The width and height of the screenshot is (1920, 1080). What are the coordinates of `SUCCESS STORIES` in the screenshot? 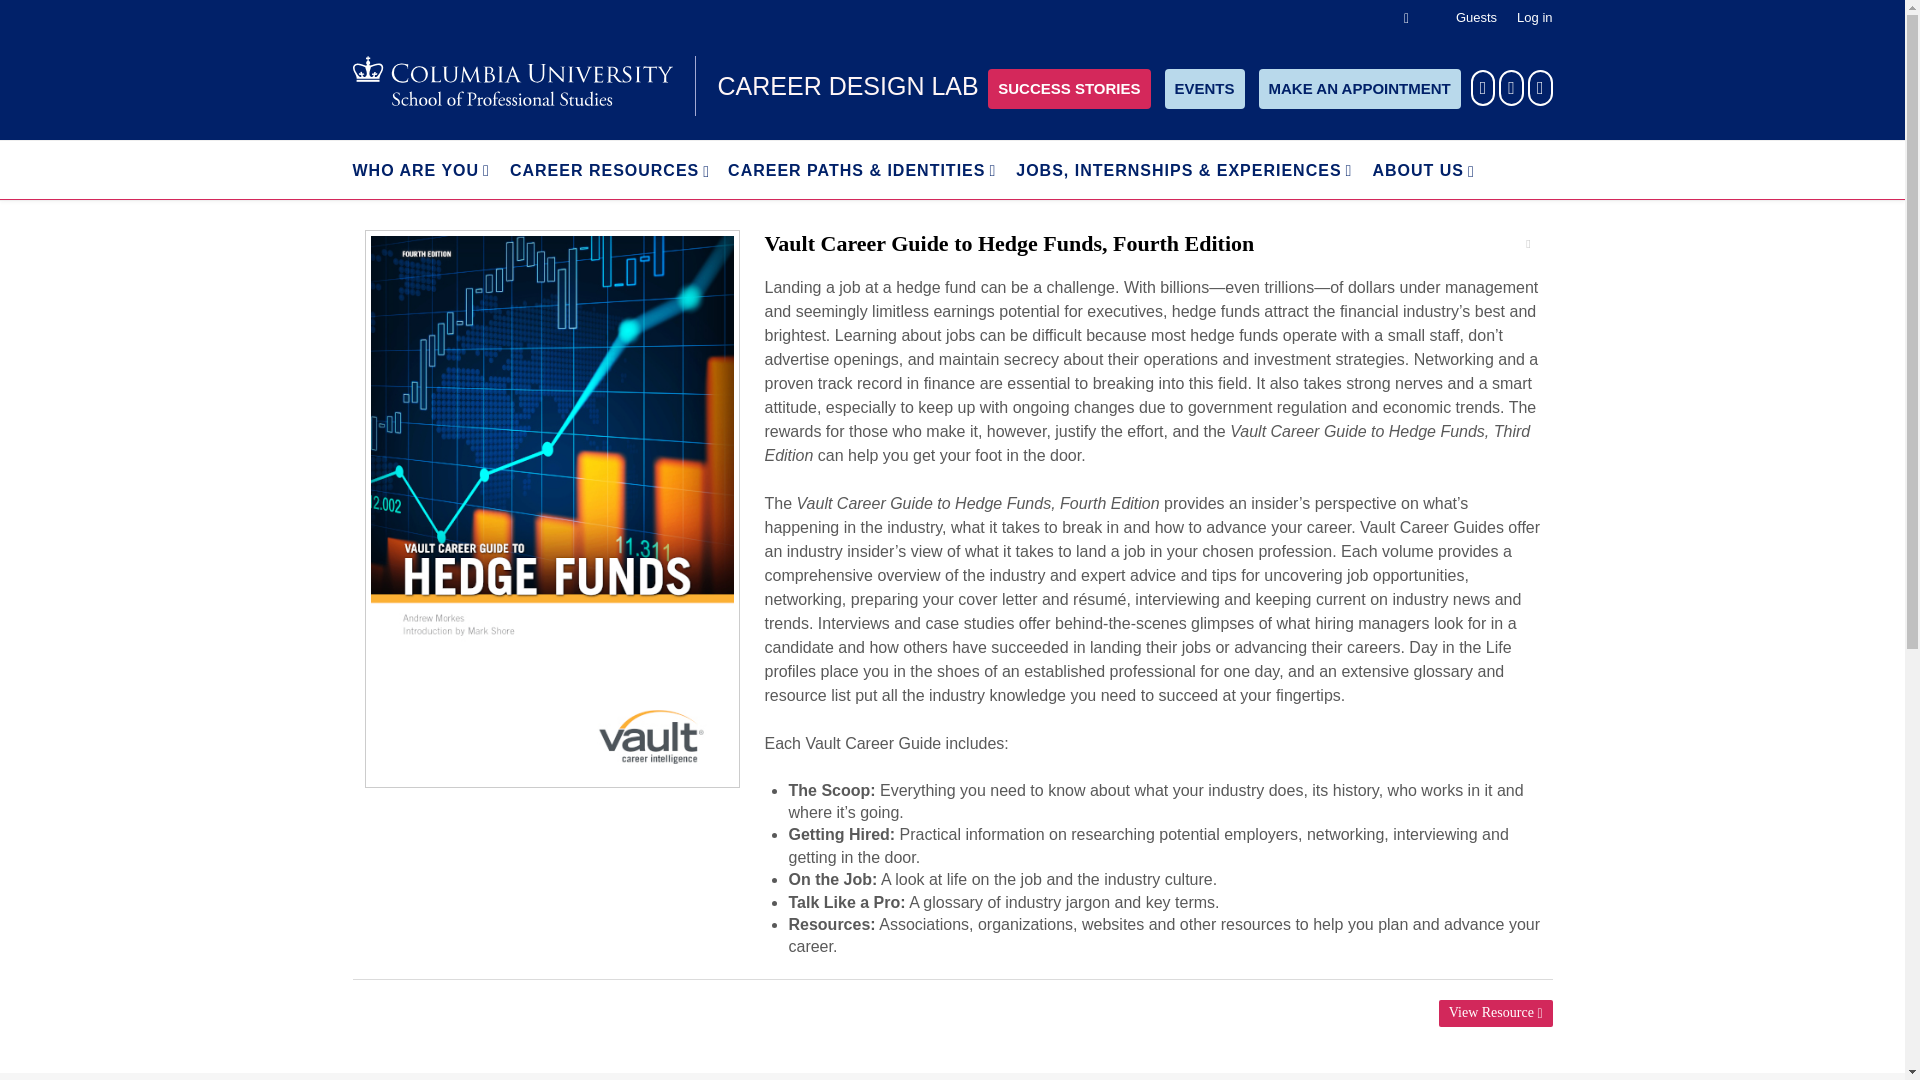 It's located at (1069, 89).